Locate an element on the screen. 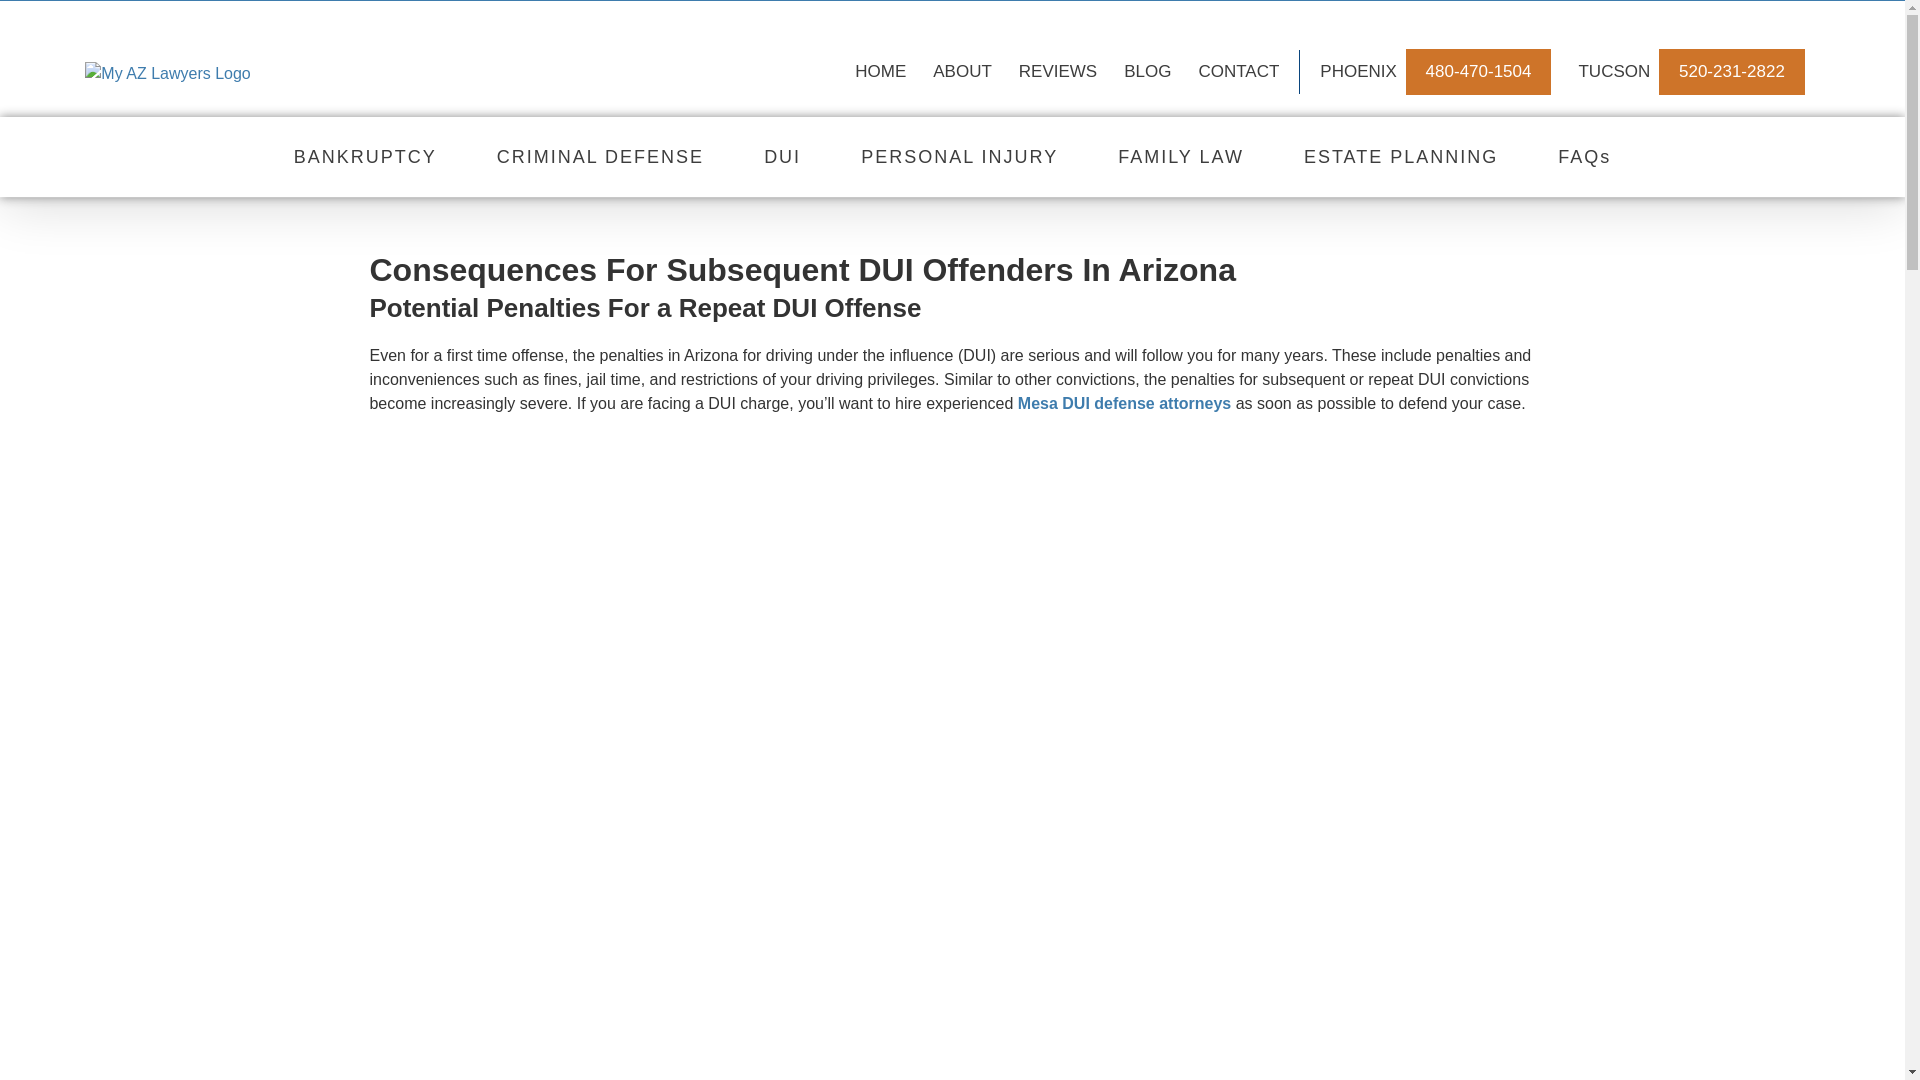  BANKRUPTCY is located at coordinates (365, 157).